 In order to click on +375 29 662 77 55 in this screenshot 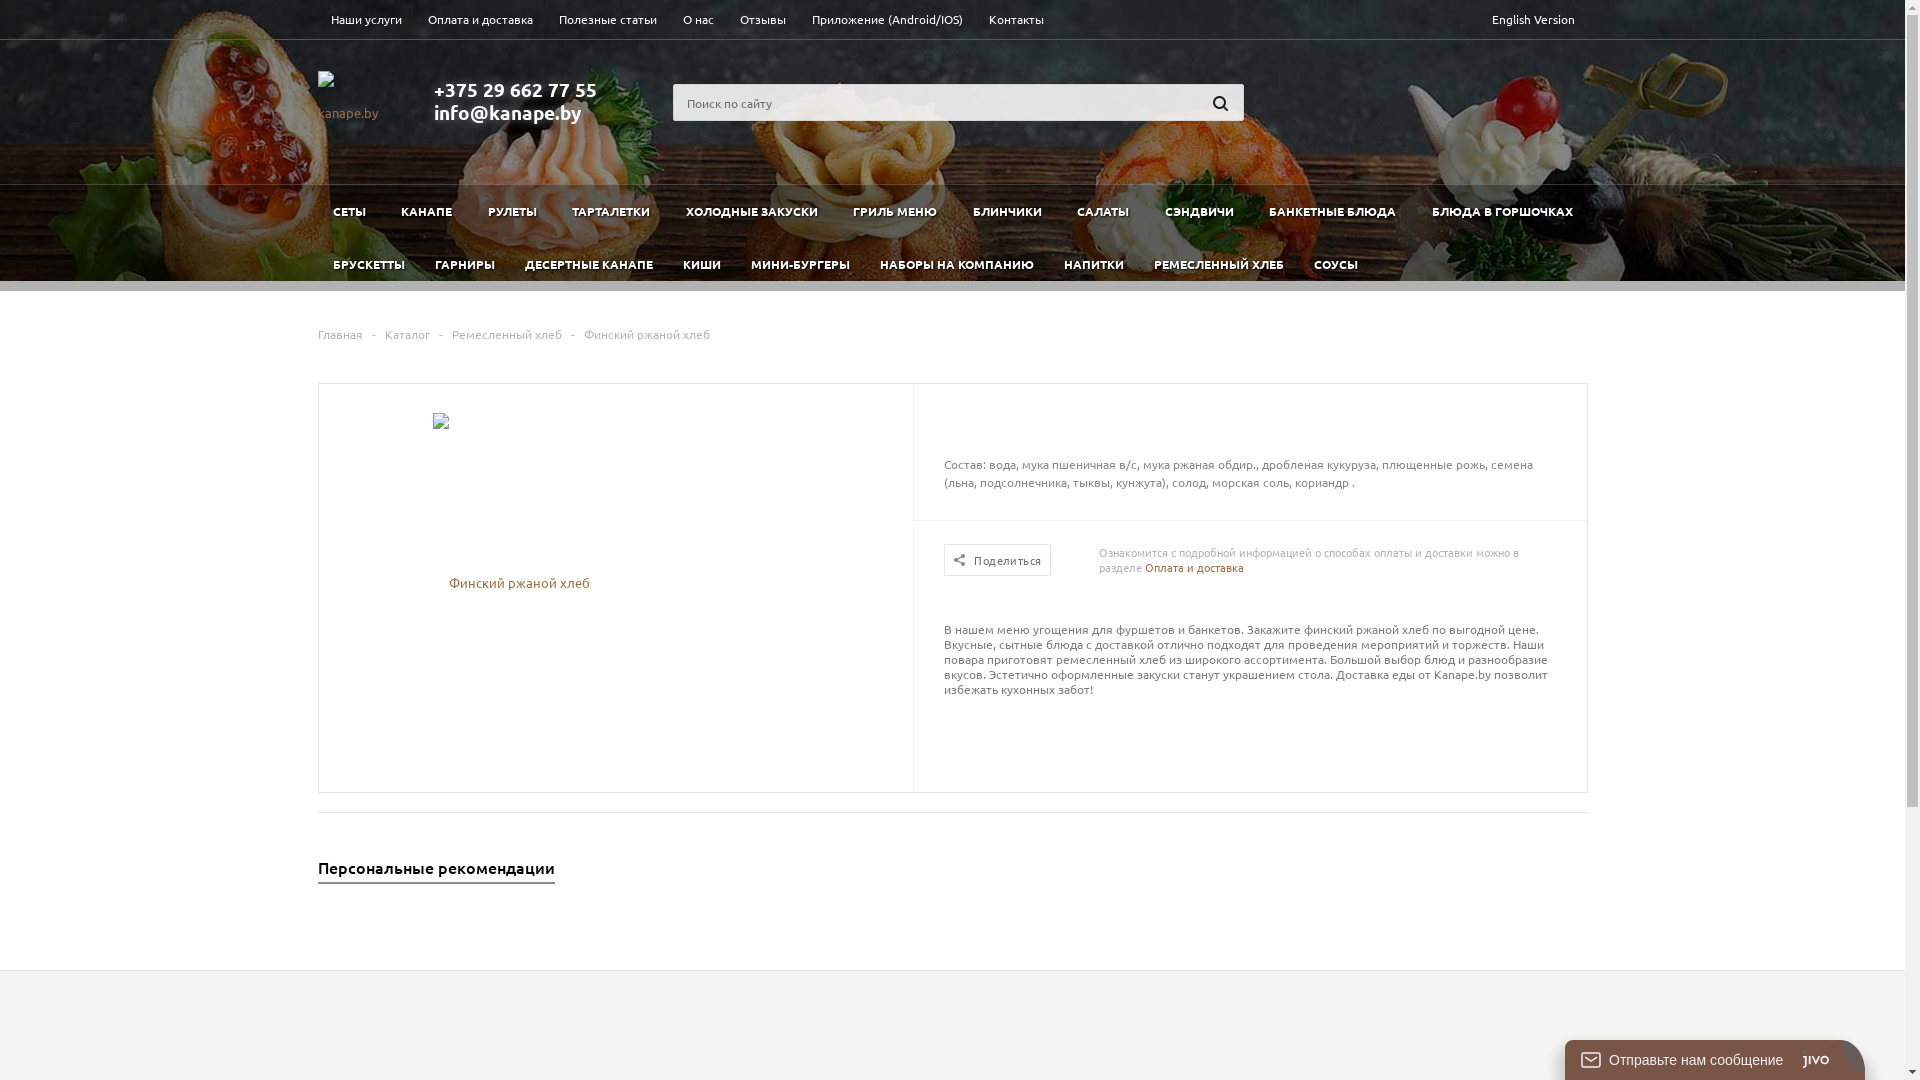, I will do `click(516, 90)`.